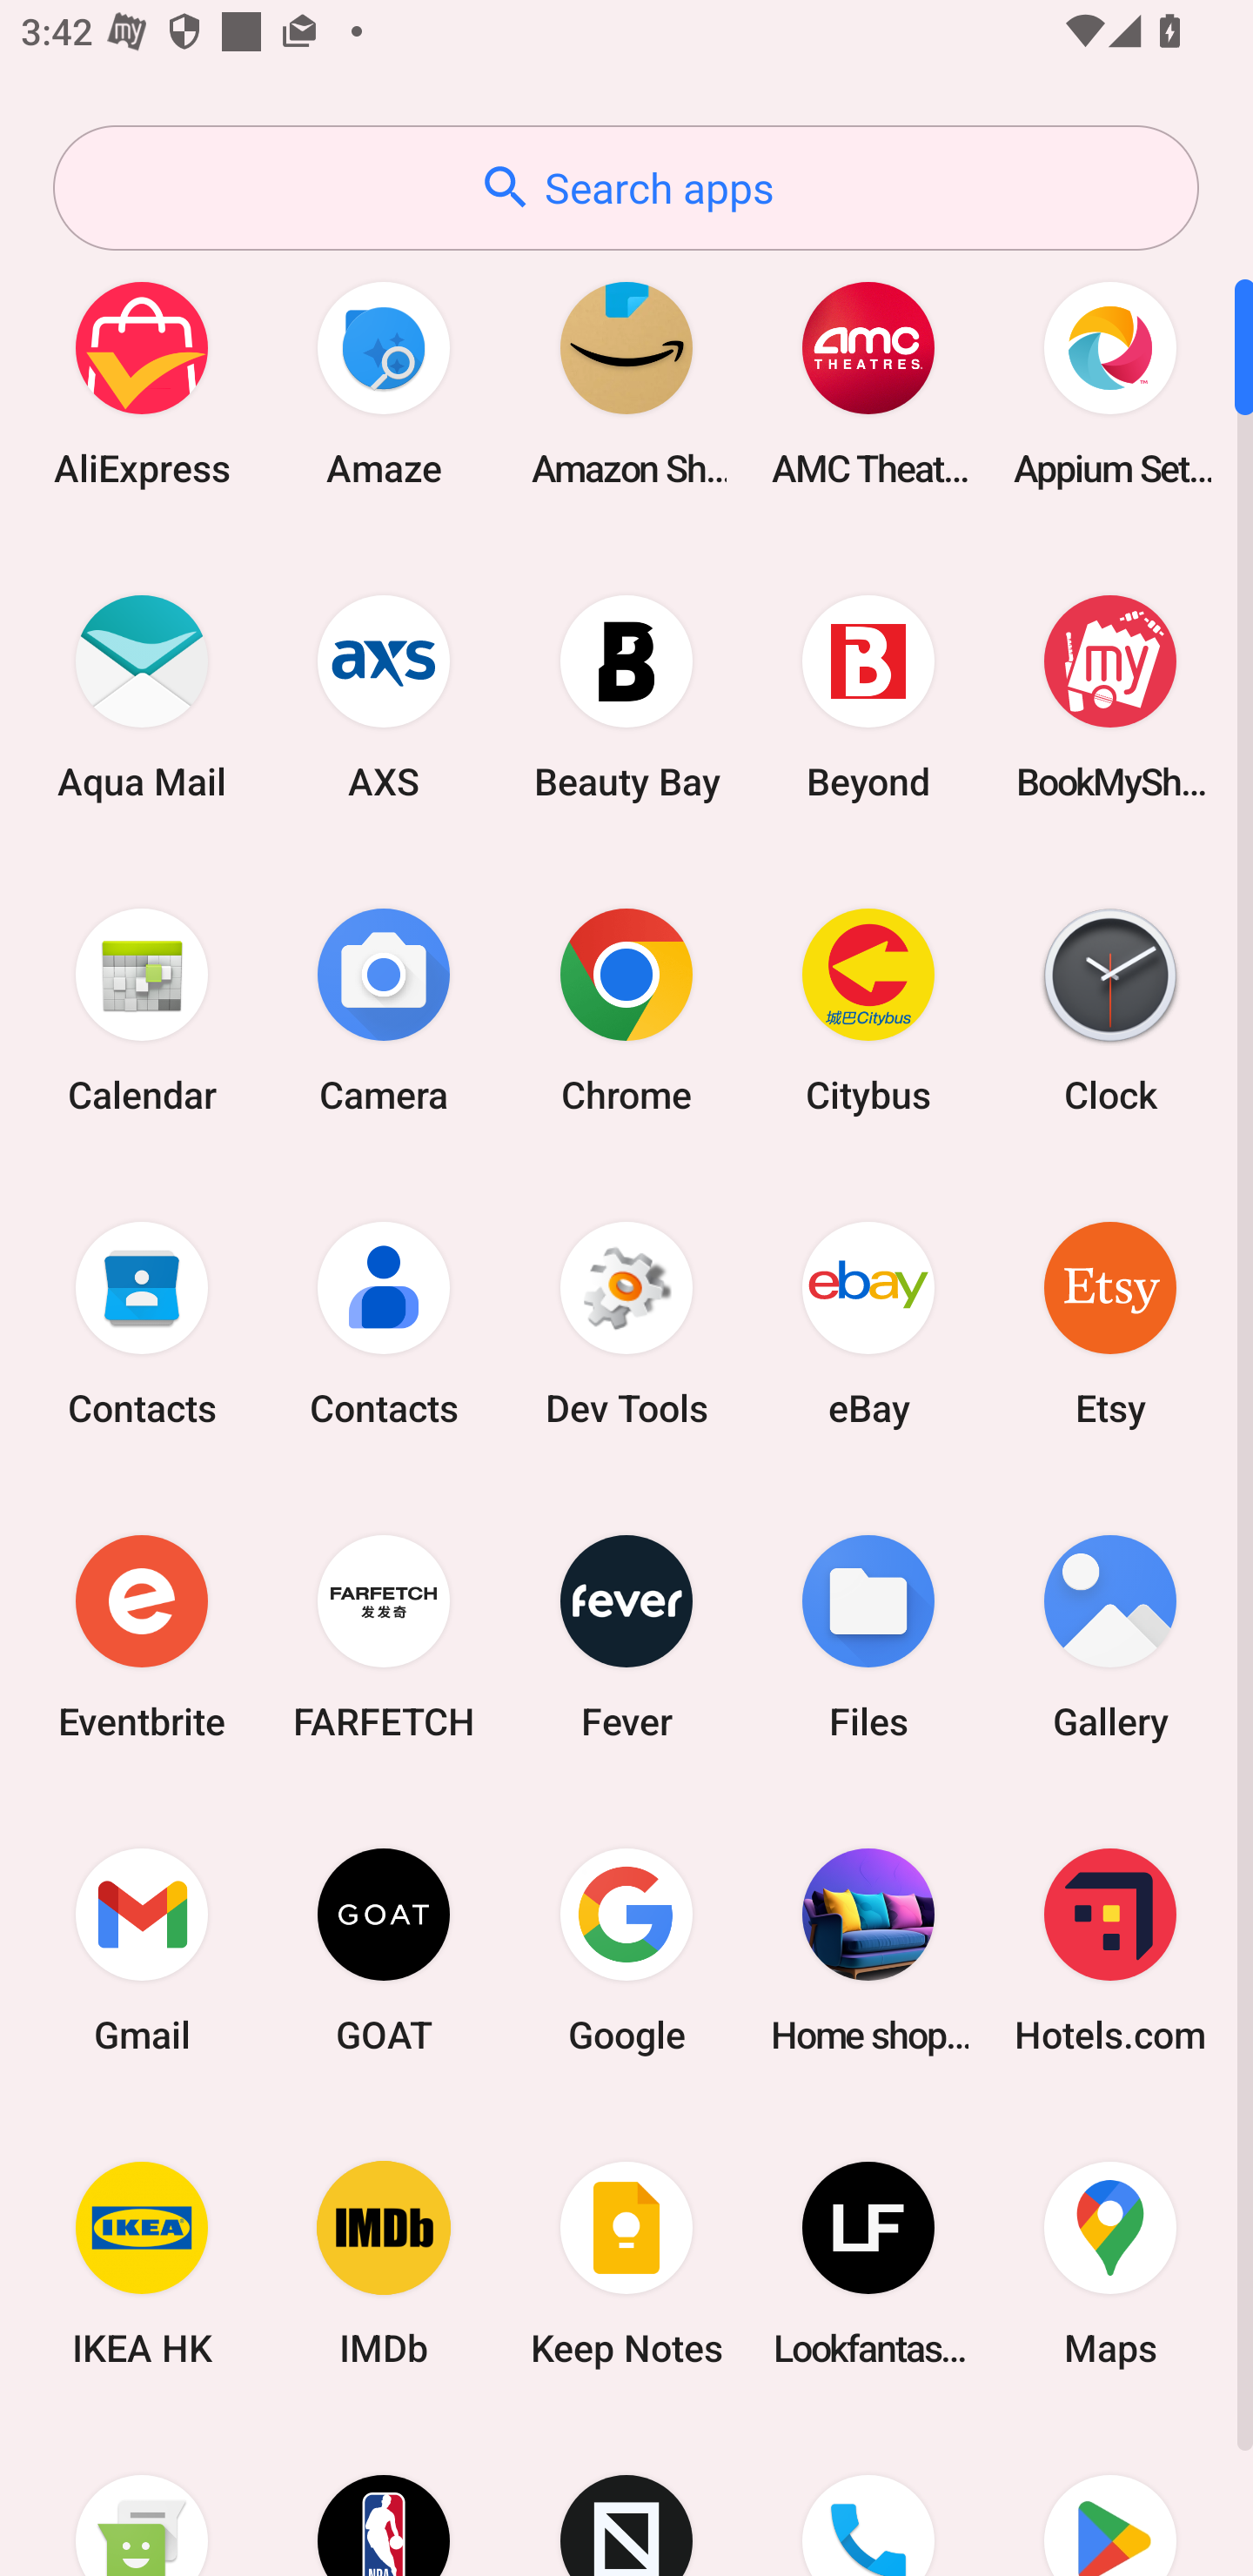 The image size is (1253, 2576). I want to click on Amazon Shopping, so click(626, 383).